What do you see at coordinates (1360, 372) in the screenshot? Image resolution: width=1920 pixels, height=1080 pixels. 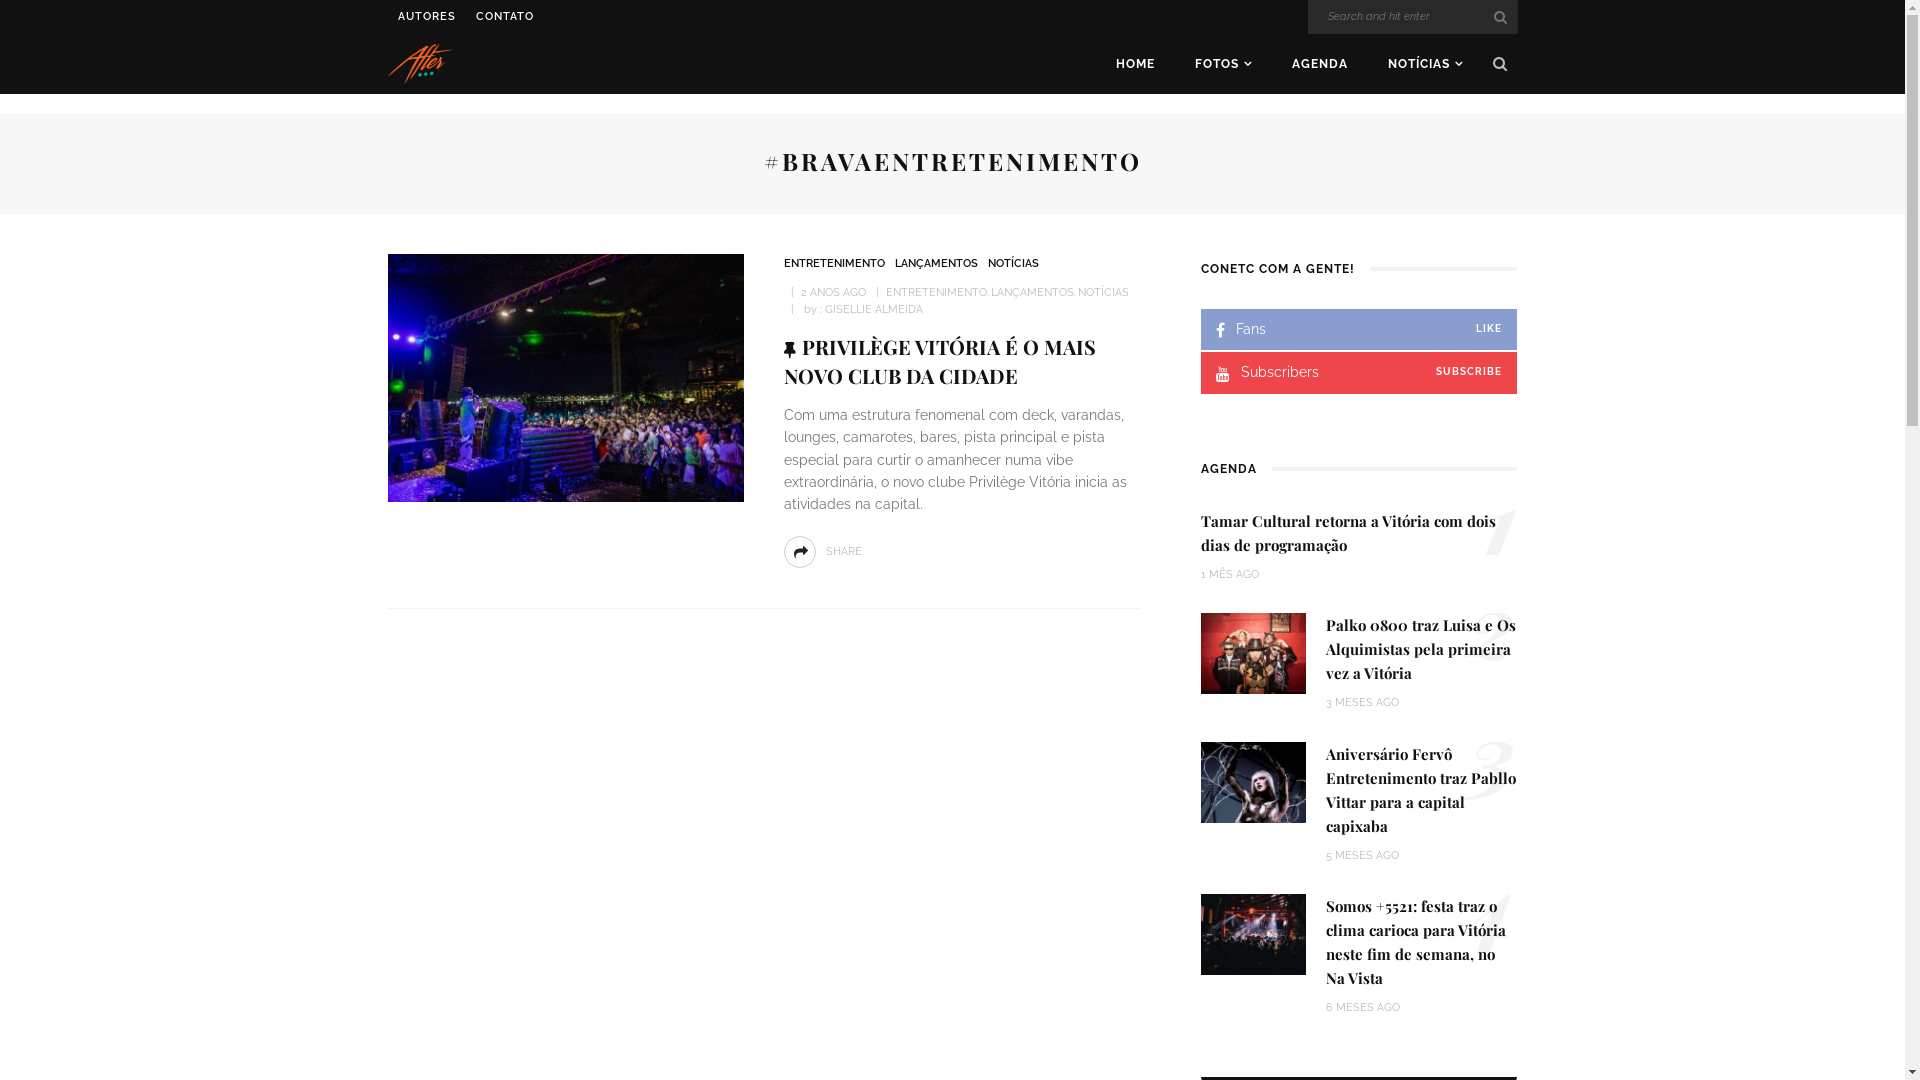 I see `Subscribers
SUBSCRIBE` at bounding box center [1360, 372].